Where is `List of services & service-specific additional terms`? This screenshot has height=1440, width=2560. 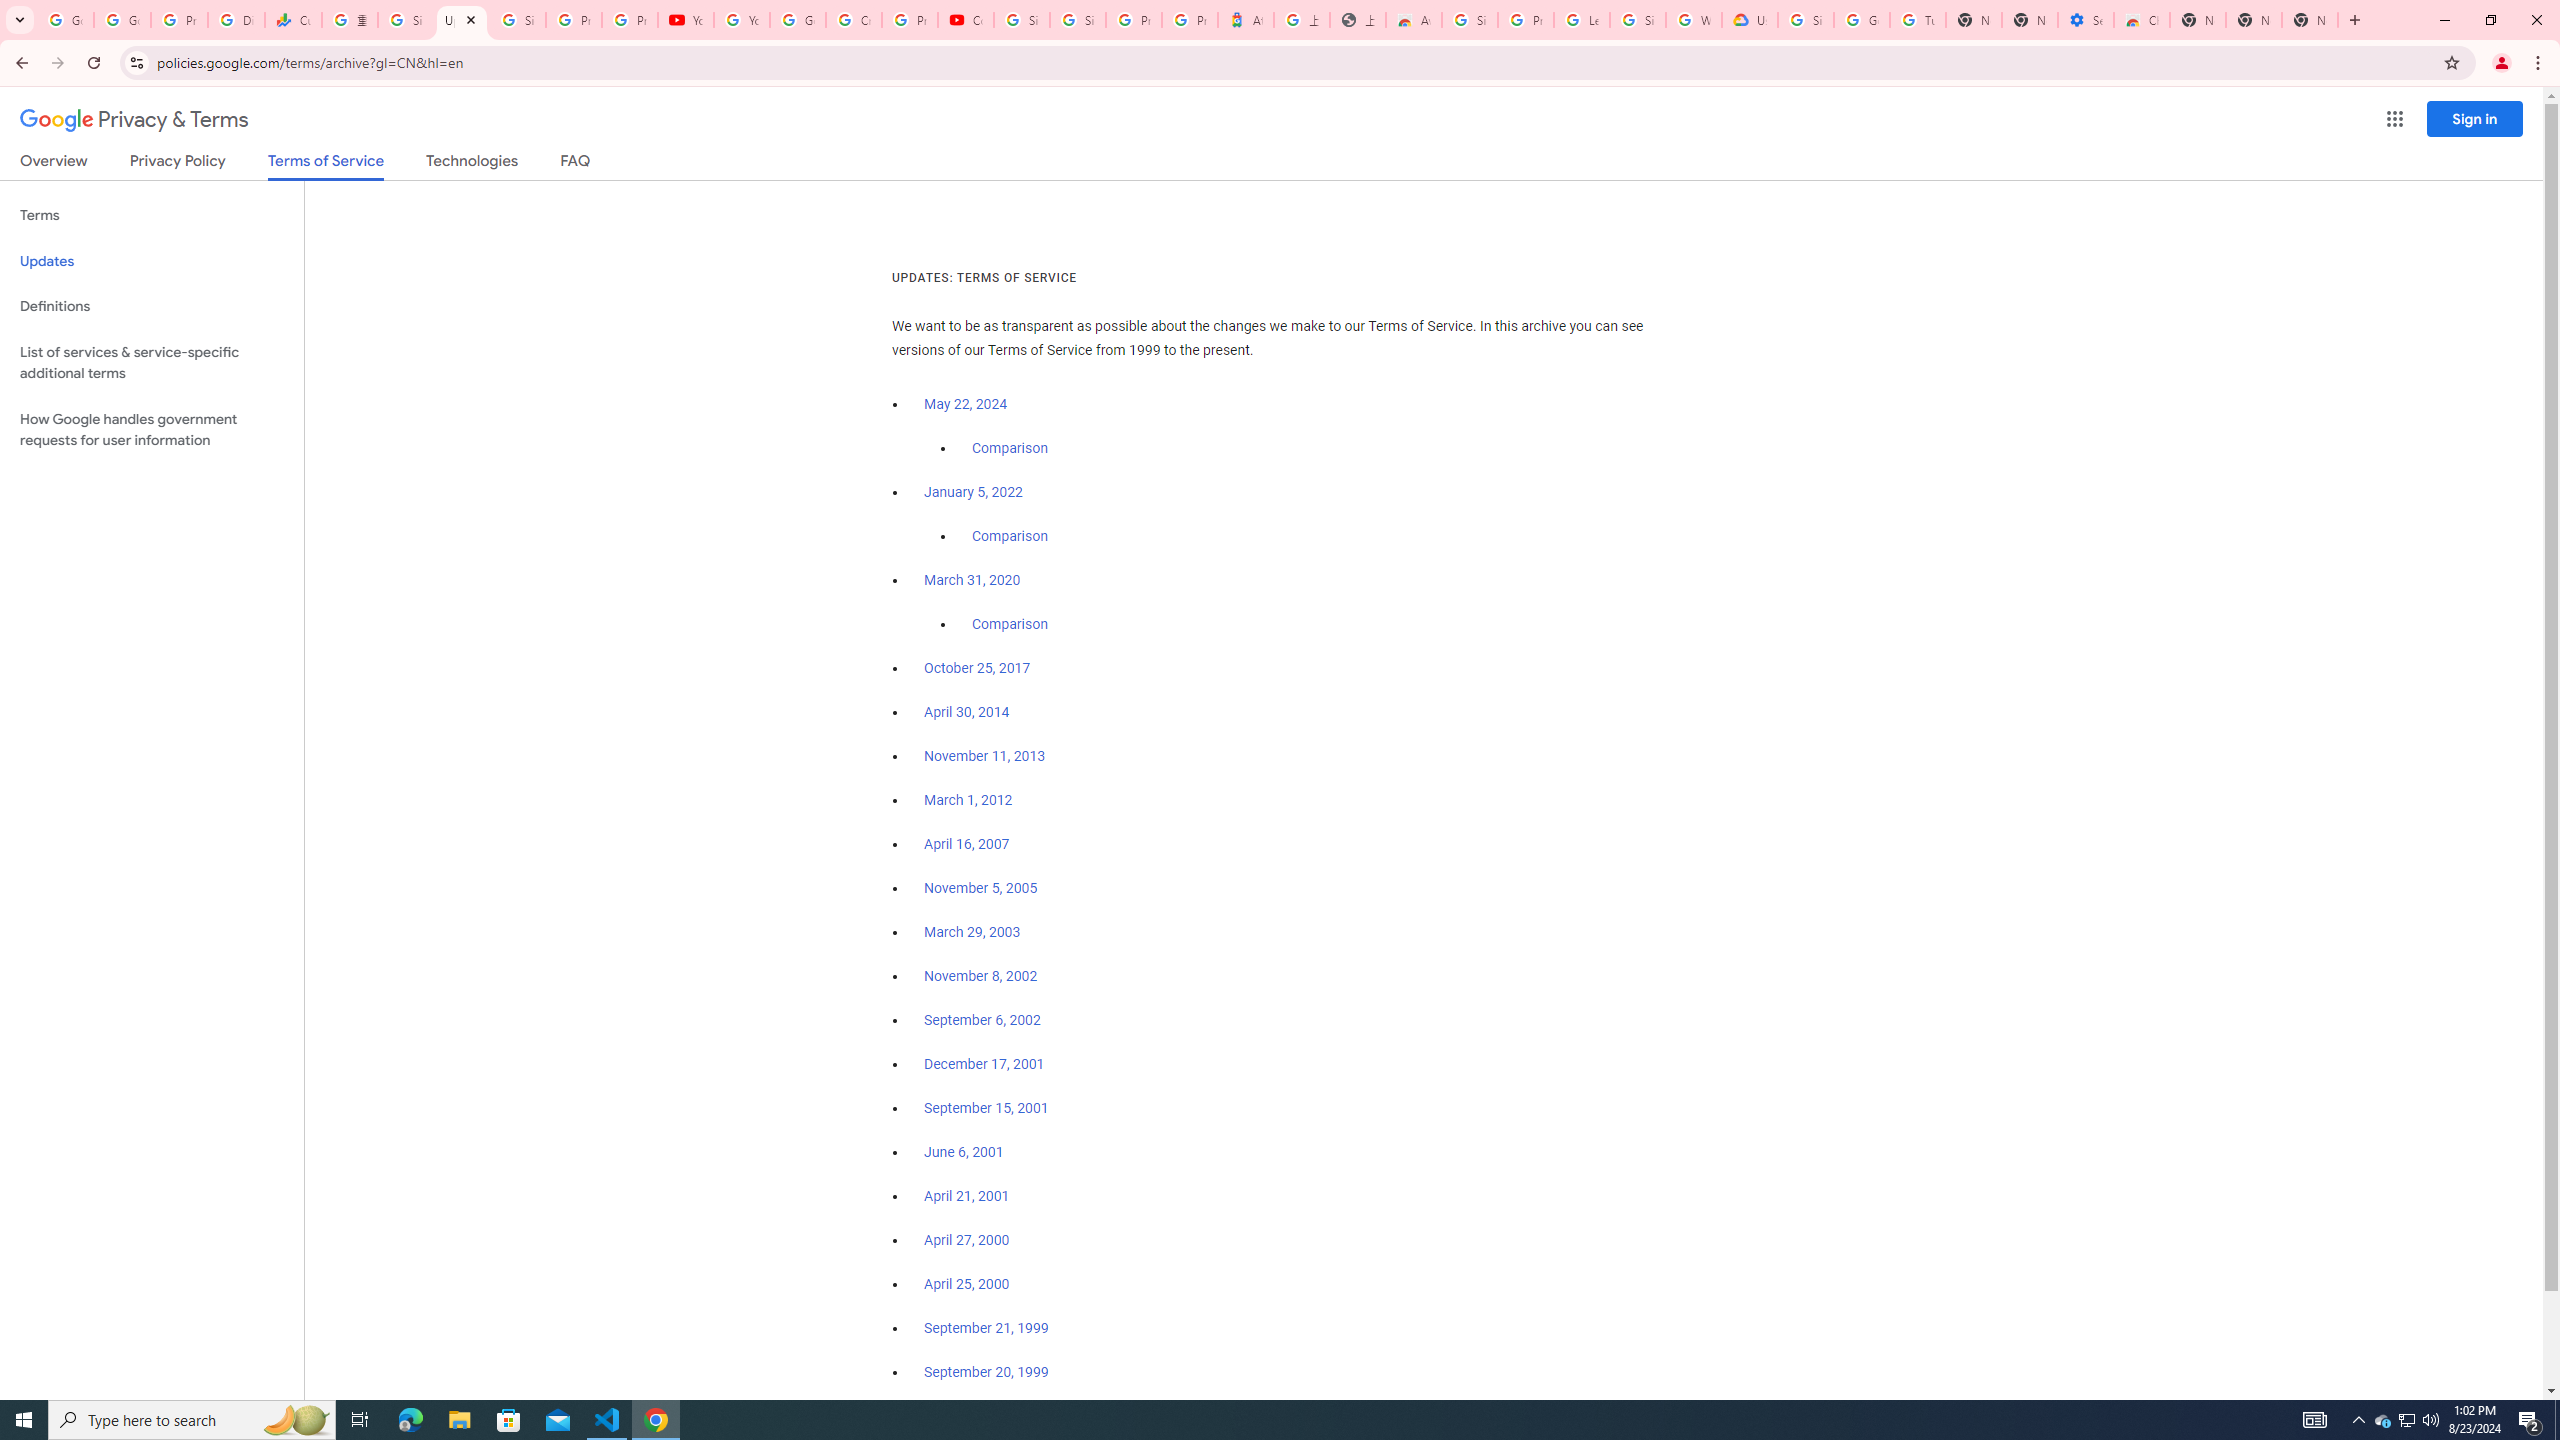
List of services & service-specific additional terms is located at coordinates (152, 362).